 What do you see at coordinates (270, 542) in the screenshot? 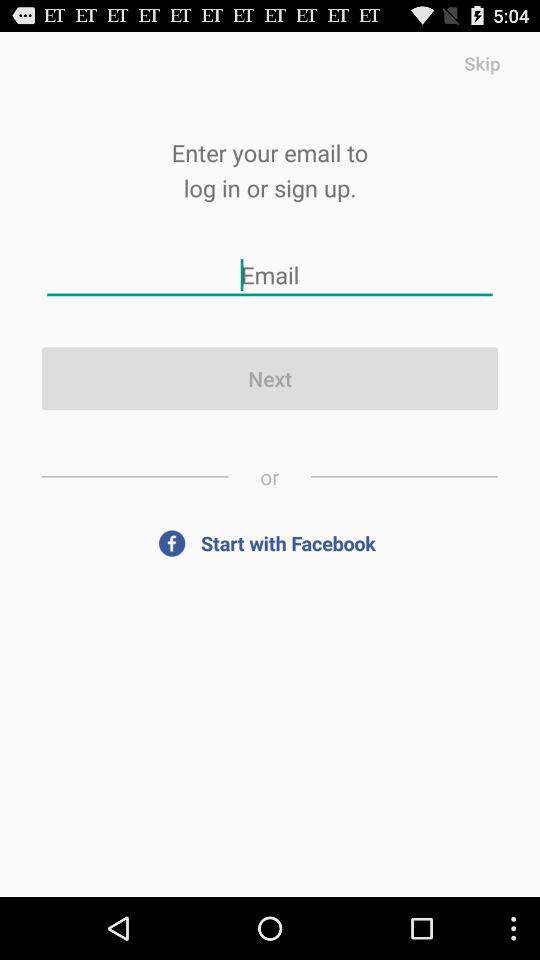
I see `select app below the or item` at bounding box center [270, 542].